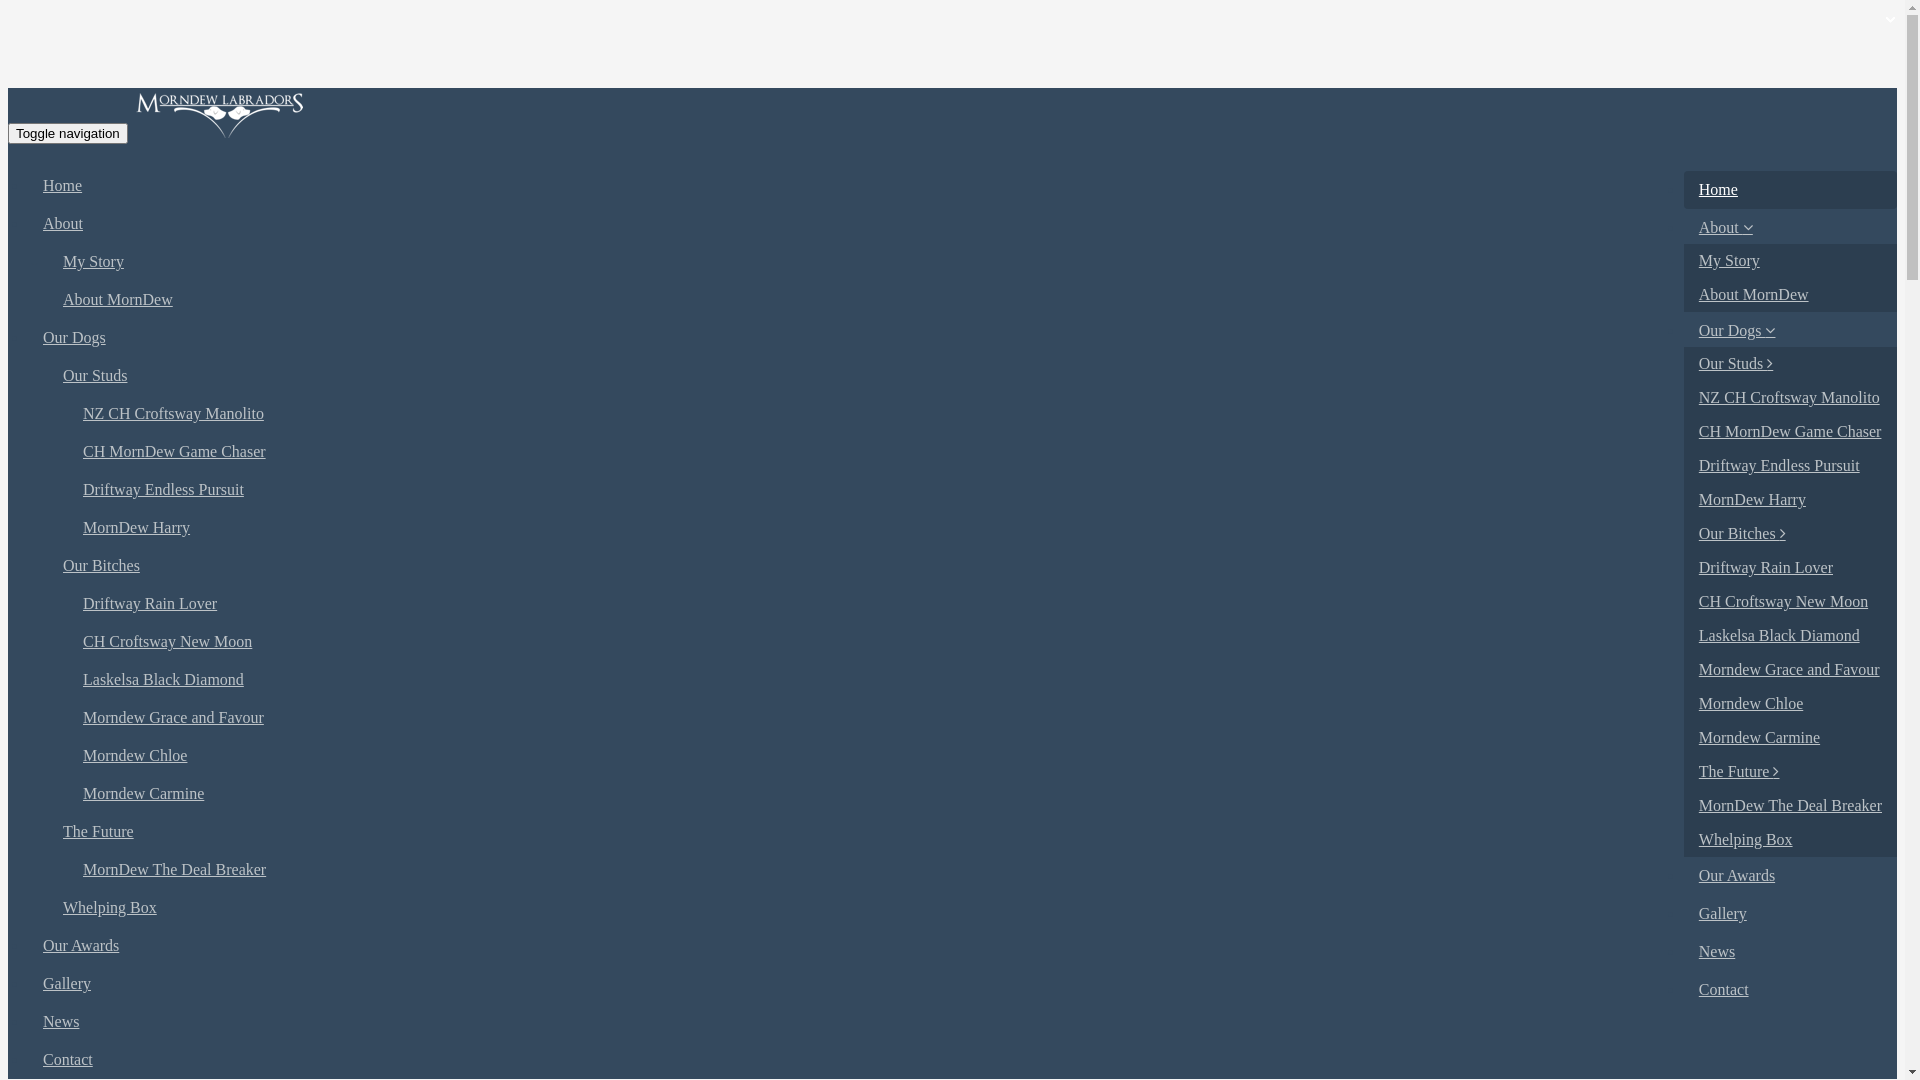 The width and height of the screenshot is (1920, 1080). What do you see at coordinates (1790, 534) in the screenshot?
I see `Our Bitches` at bounding box center [1790, 534].